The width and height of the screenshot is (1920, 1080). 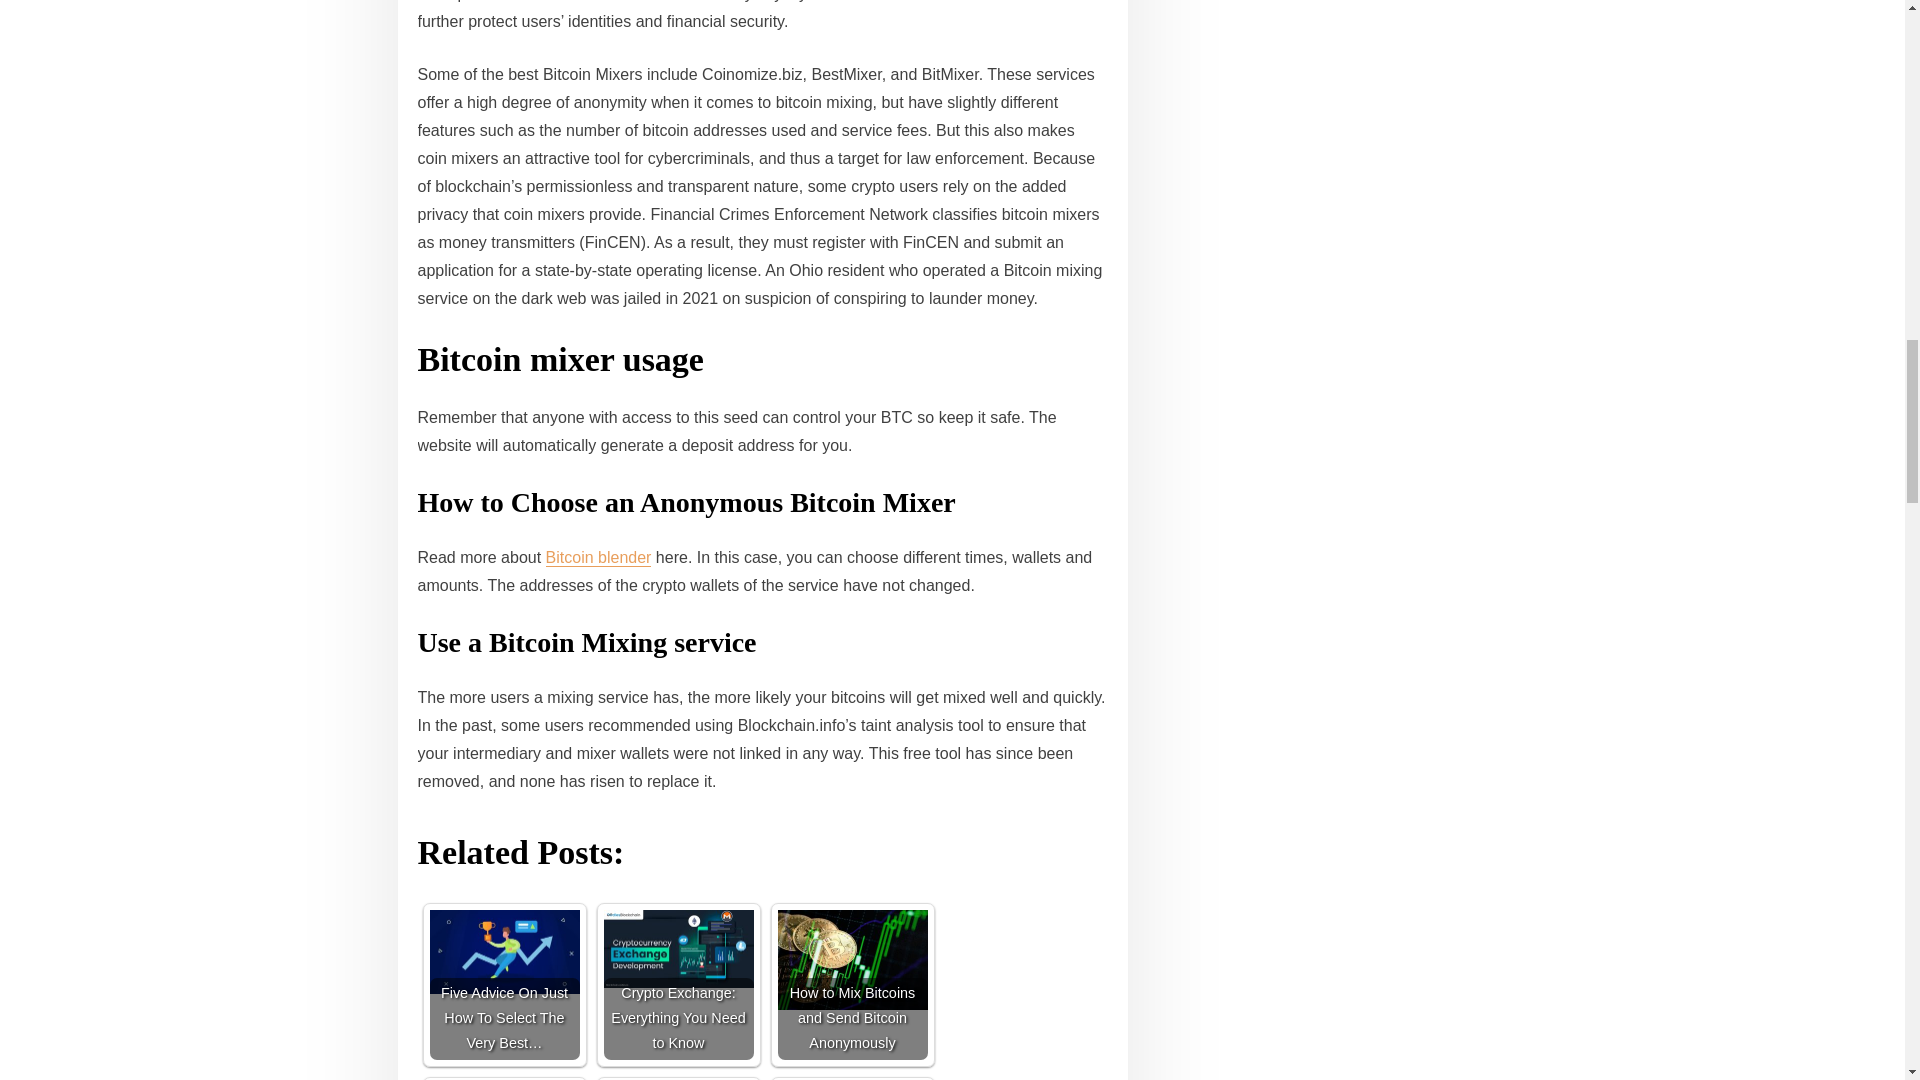 I want to click on How to Mix Bitcoins and Send Bitcoin Anonymously, so click(x=852, y=984).